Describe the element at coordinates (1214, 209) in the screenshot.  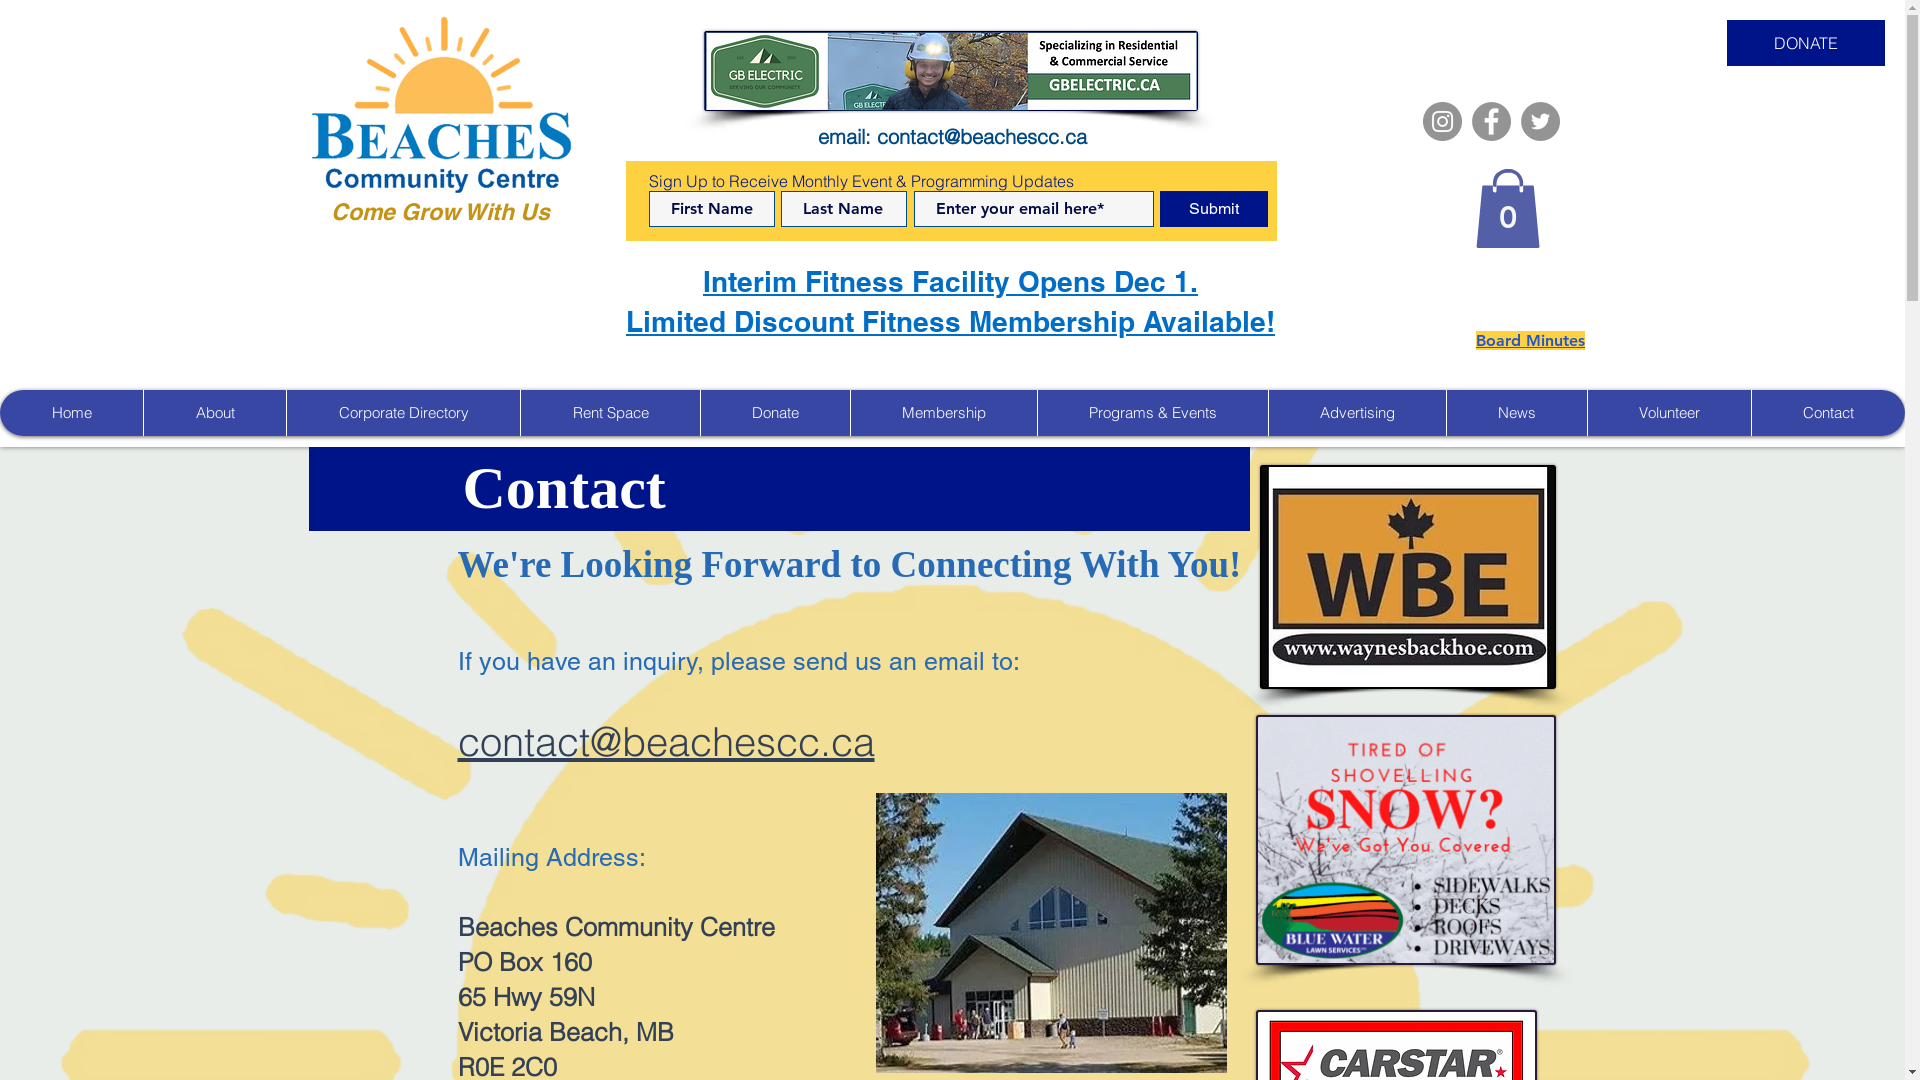
I see `Submit` at that location.